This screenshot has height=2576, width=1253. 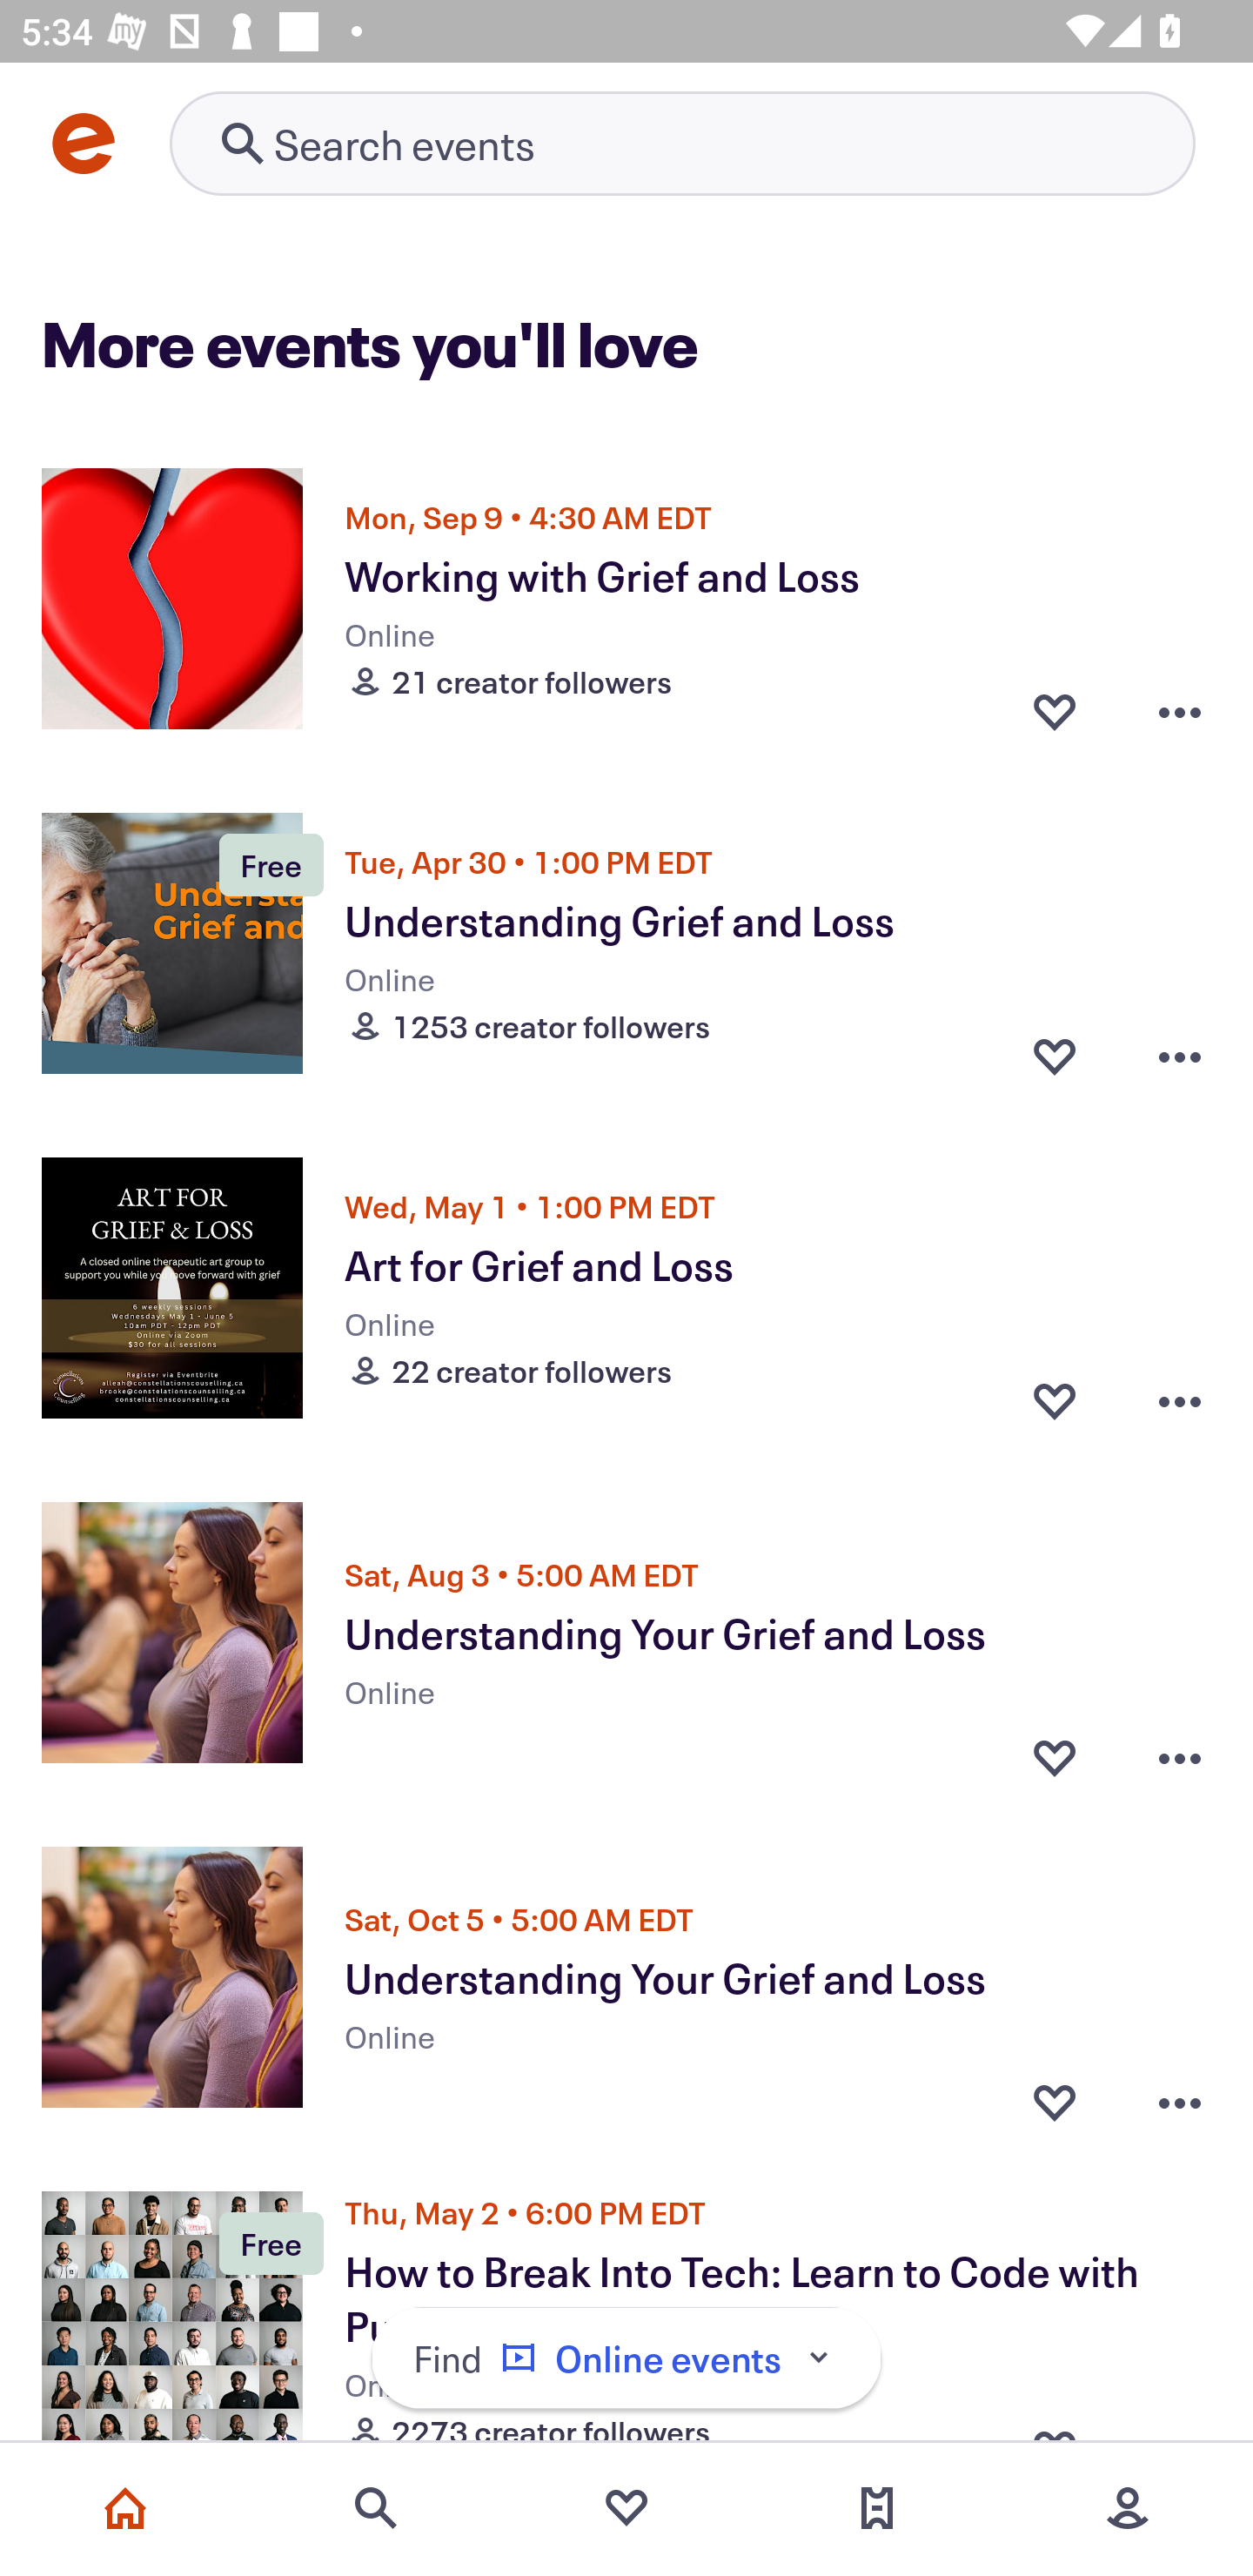 What do you see at coordinates (1180, 1055) in the screenshot?
I see `Overflow menu button` at bounding box center [1180, 1055].